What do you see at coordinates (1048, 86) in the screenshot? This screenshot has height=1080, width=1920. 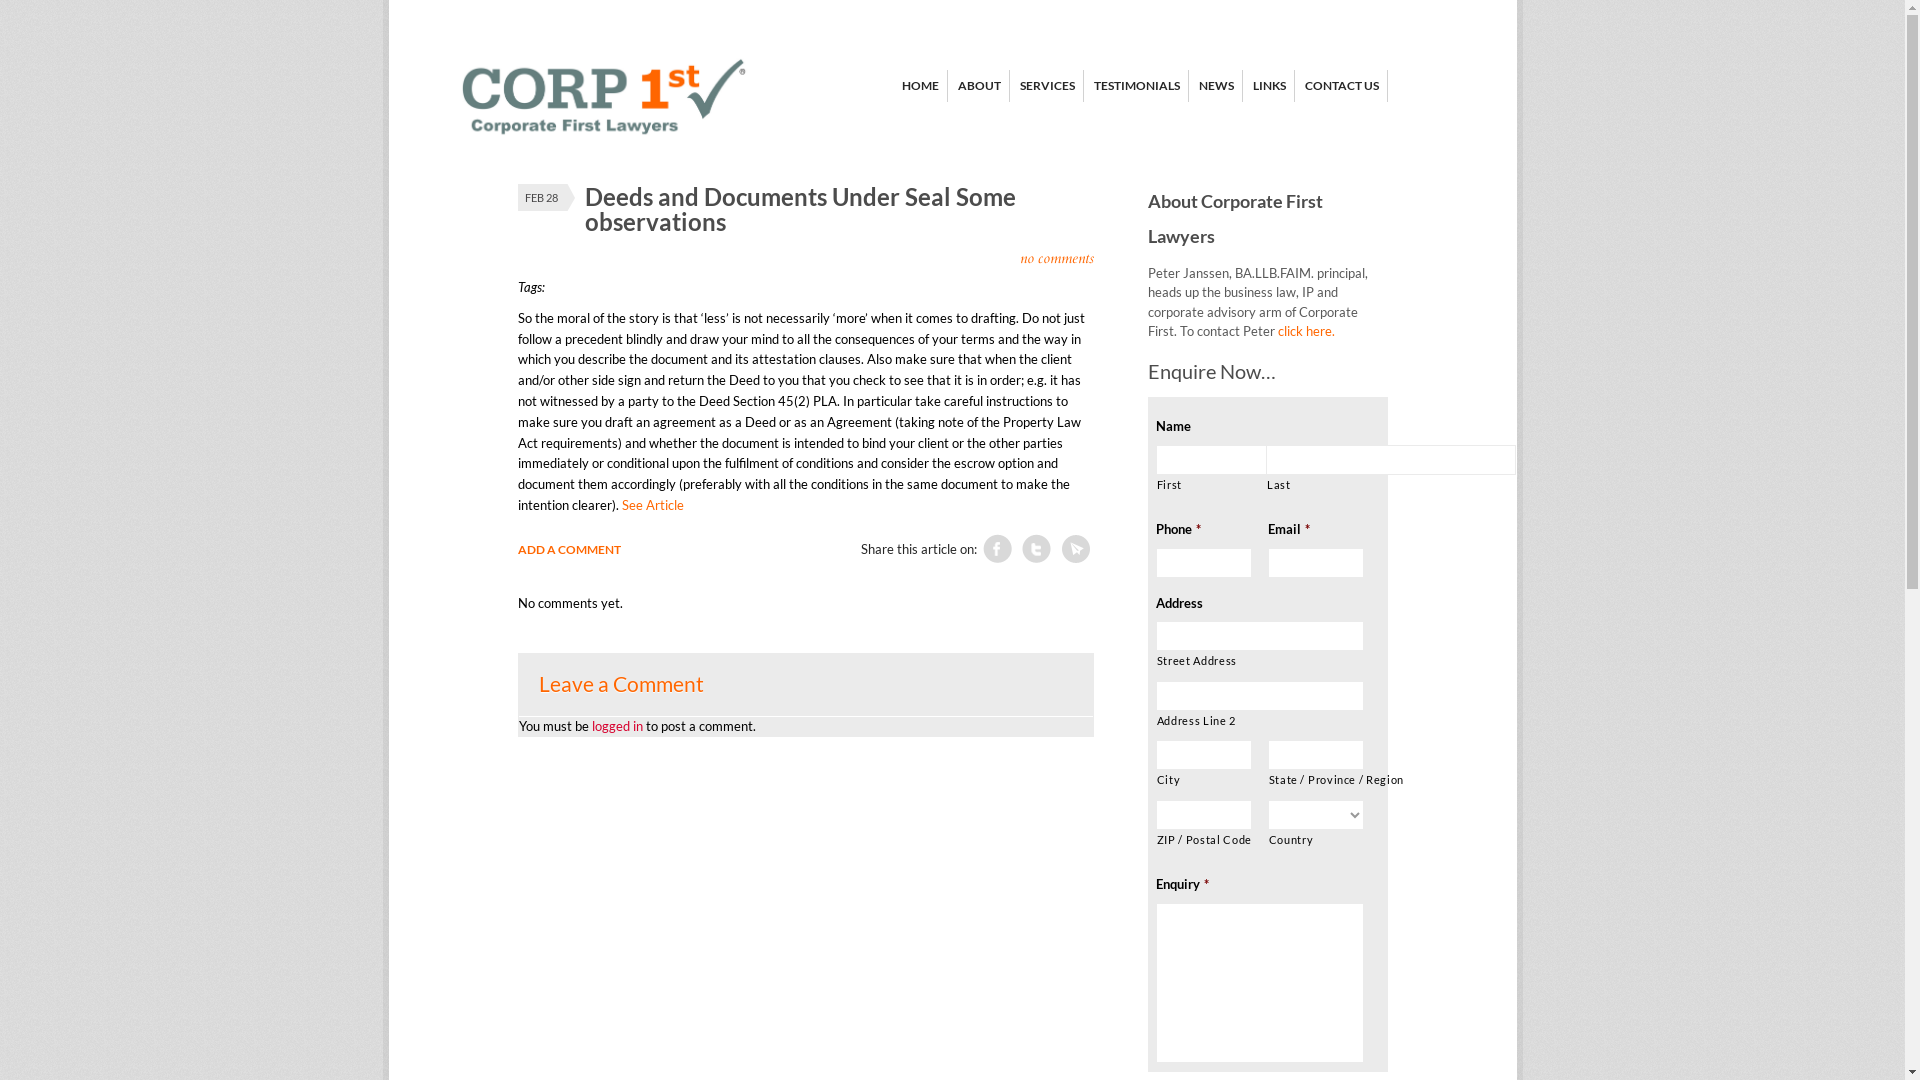 I see `SERVICES` at bounding box center [1048, 86].